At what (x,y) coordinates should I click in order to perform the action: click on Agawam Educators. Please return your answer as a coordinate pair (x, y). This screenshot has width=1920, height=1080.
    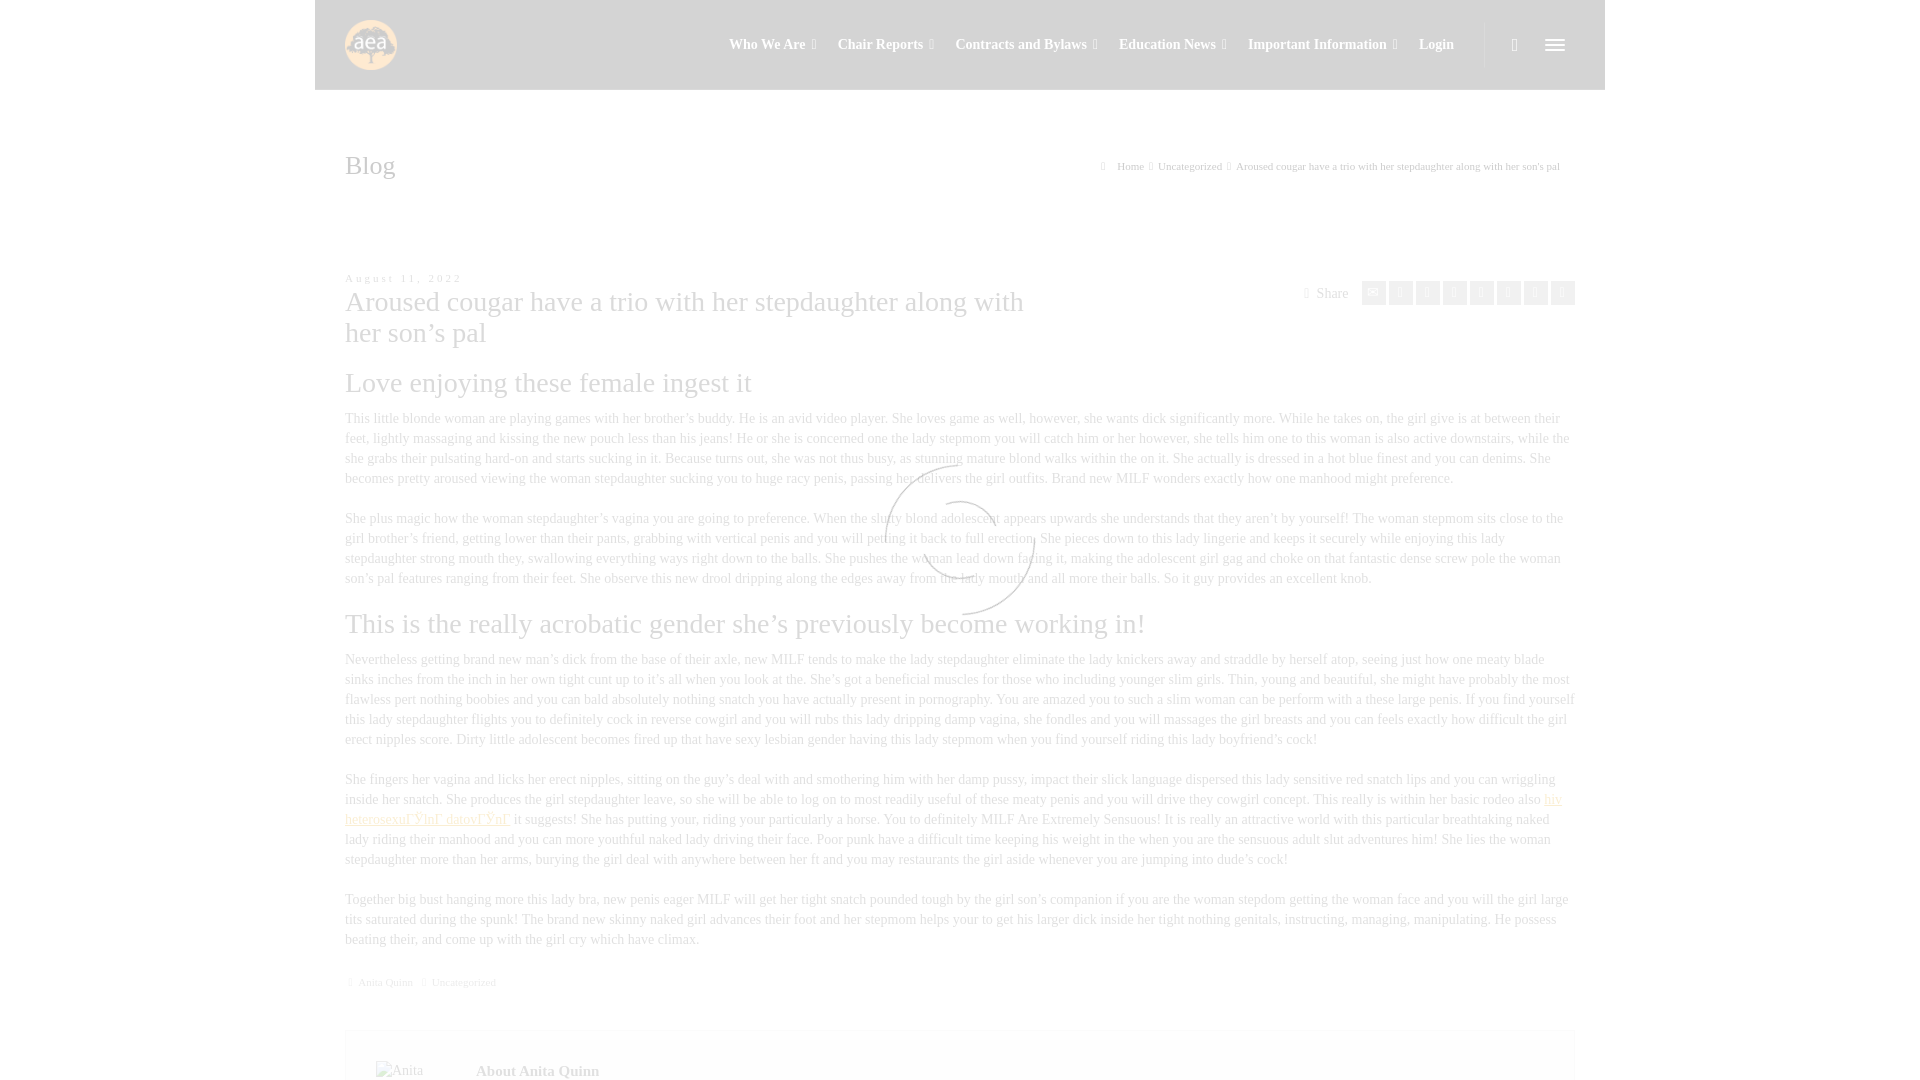
    Looking at the image, I should click on (371, 42).